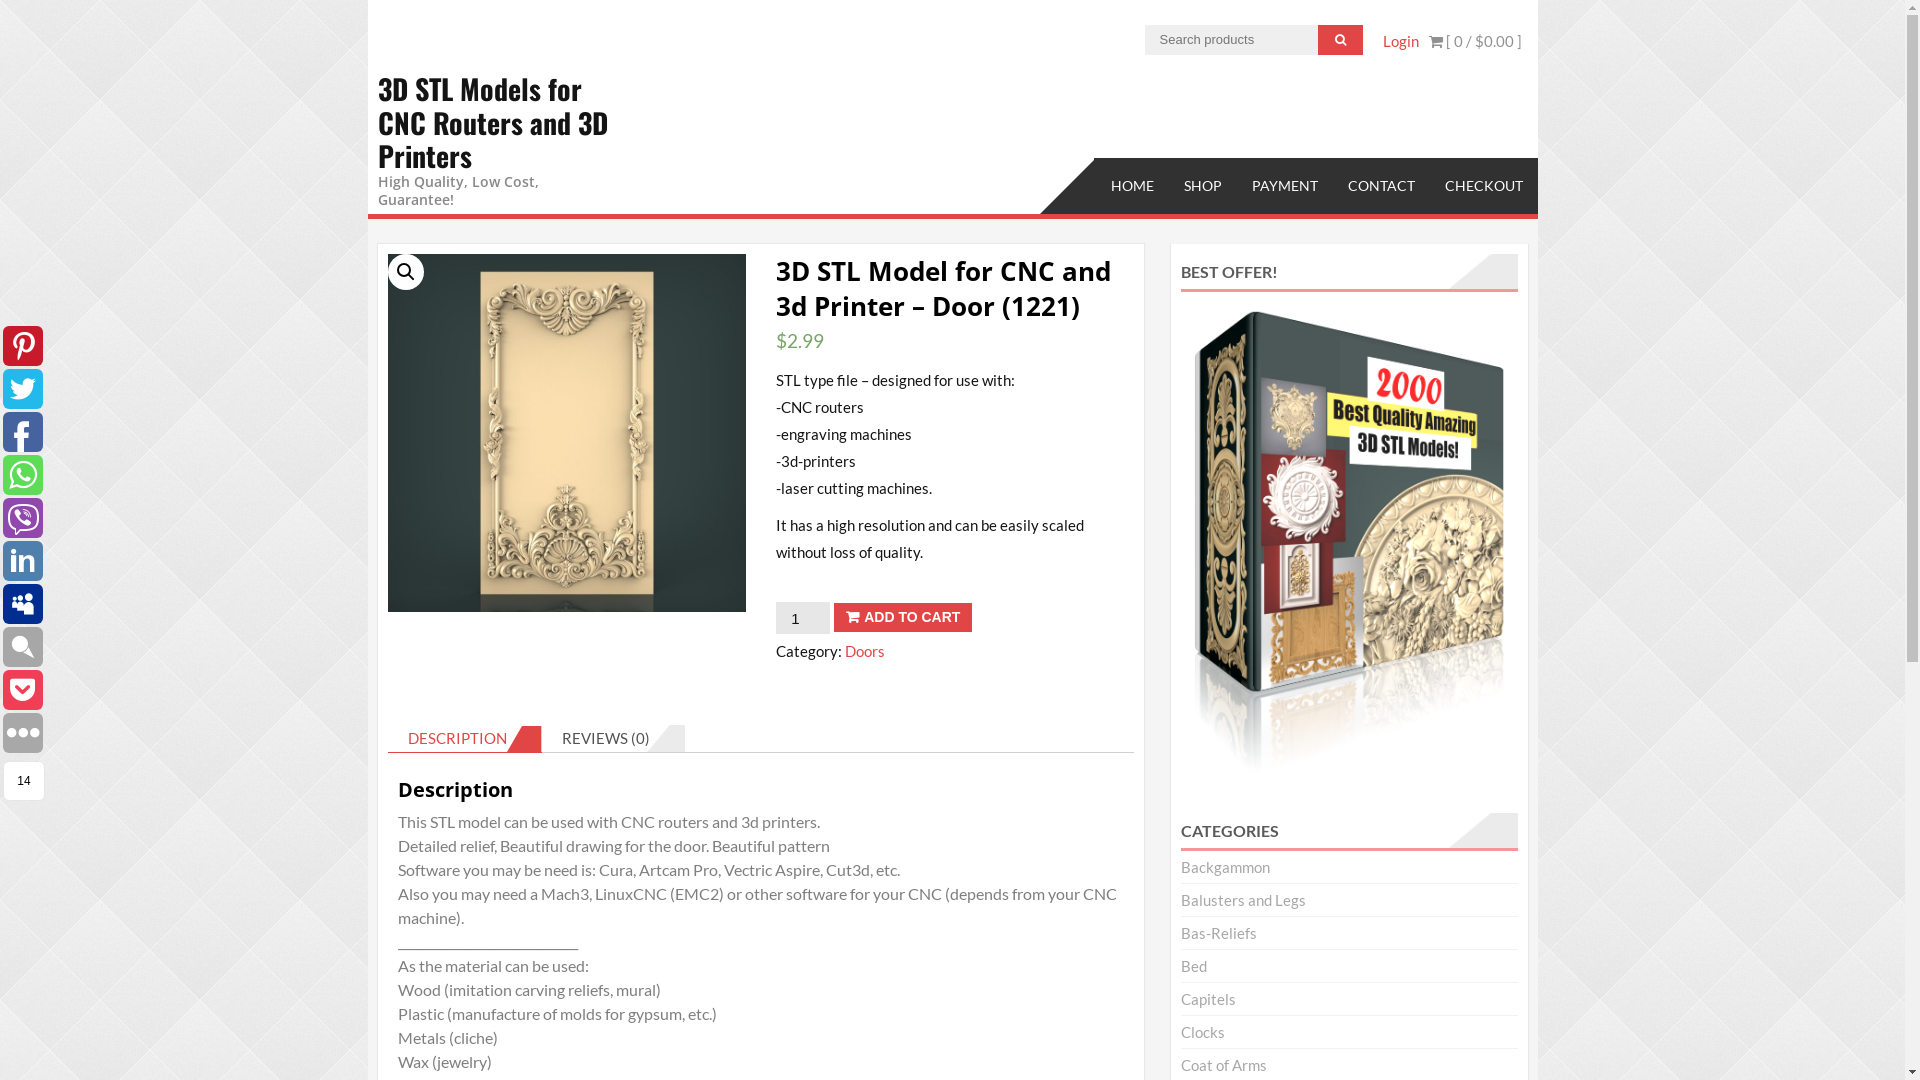 This screenshot has height=1080, width=1920. I want to click on DESCRIPTION, so click(457, 738).